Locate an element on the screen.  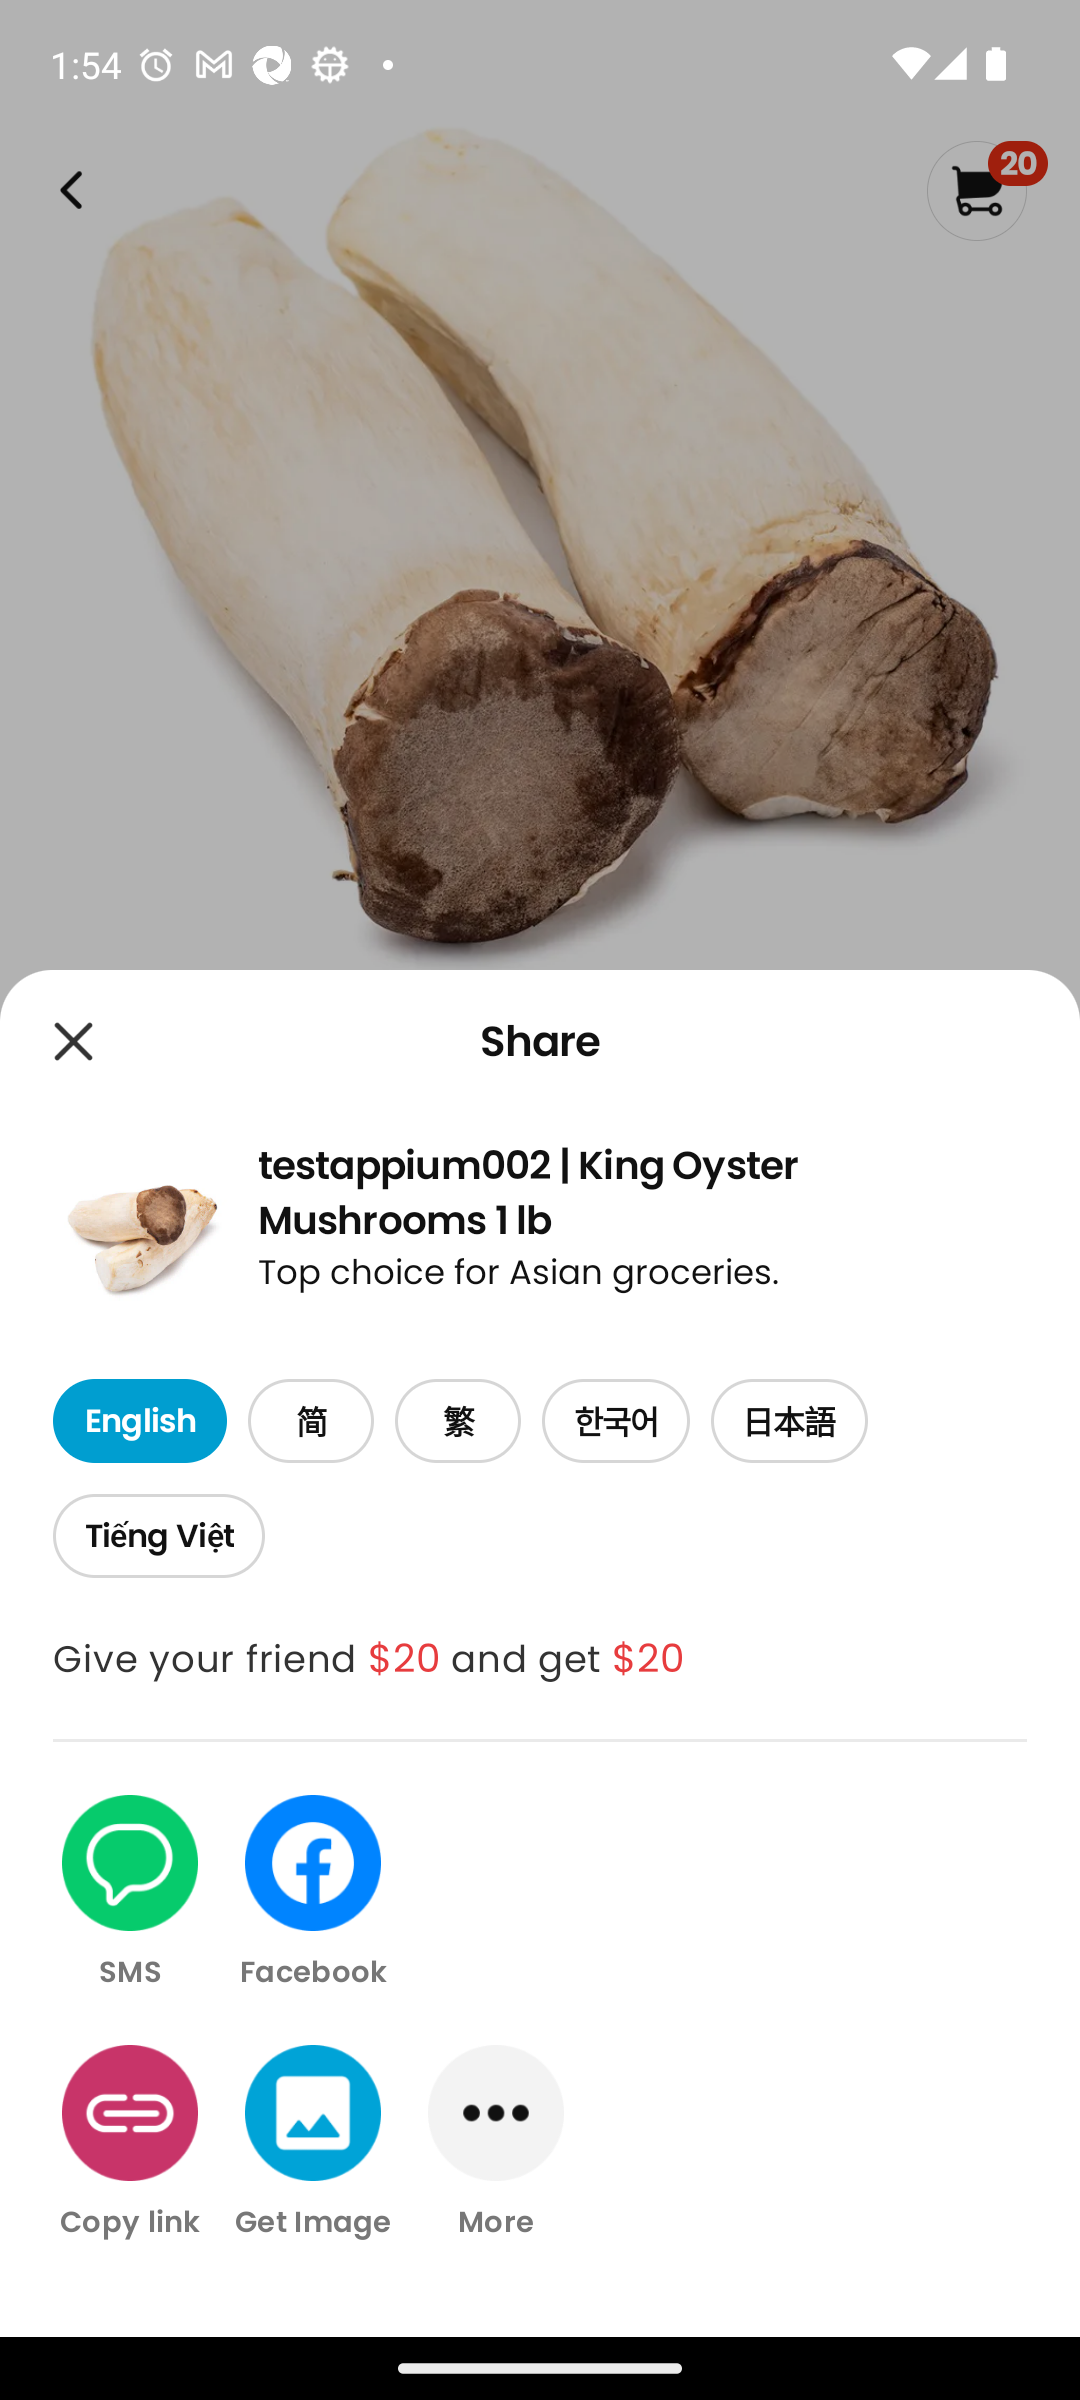
English is located at coordinates (139, 1422).